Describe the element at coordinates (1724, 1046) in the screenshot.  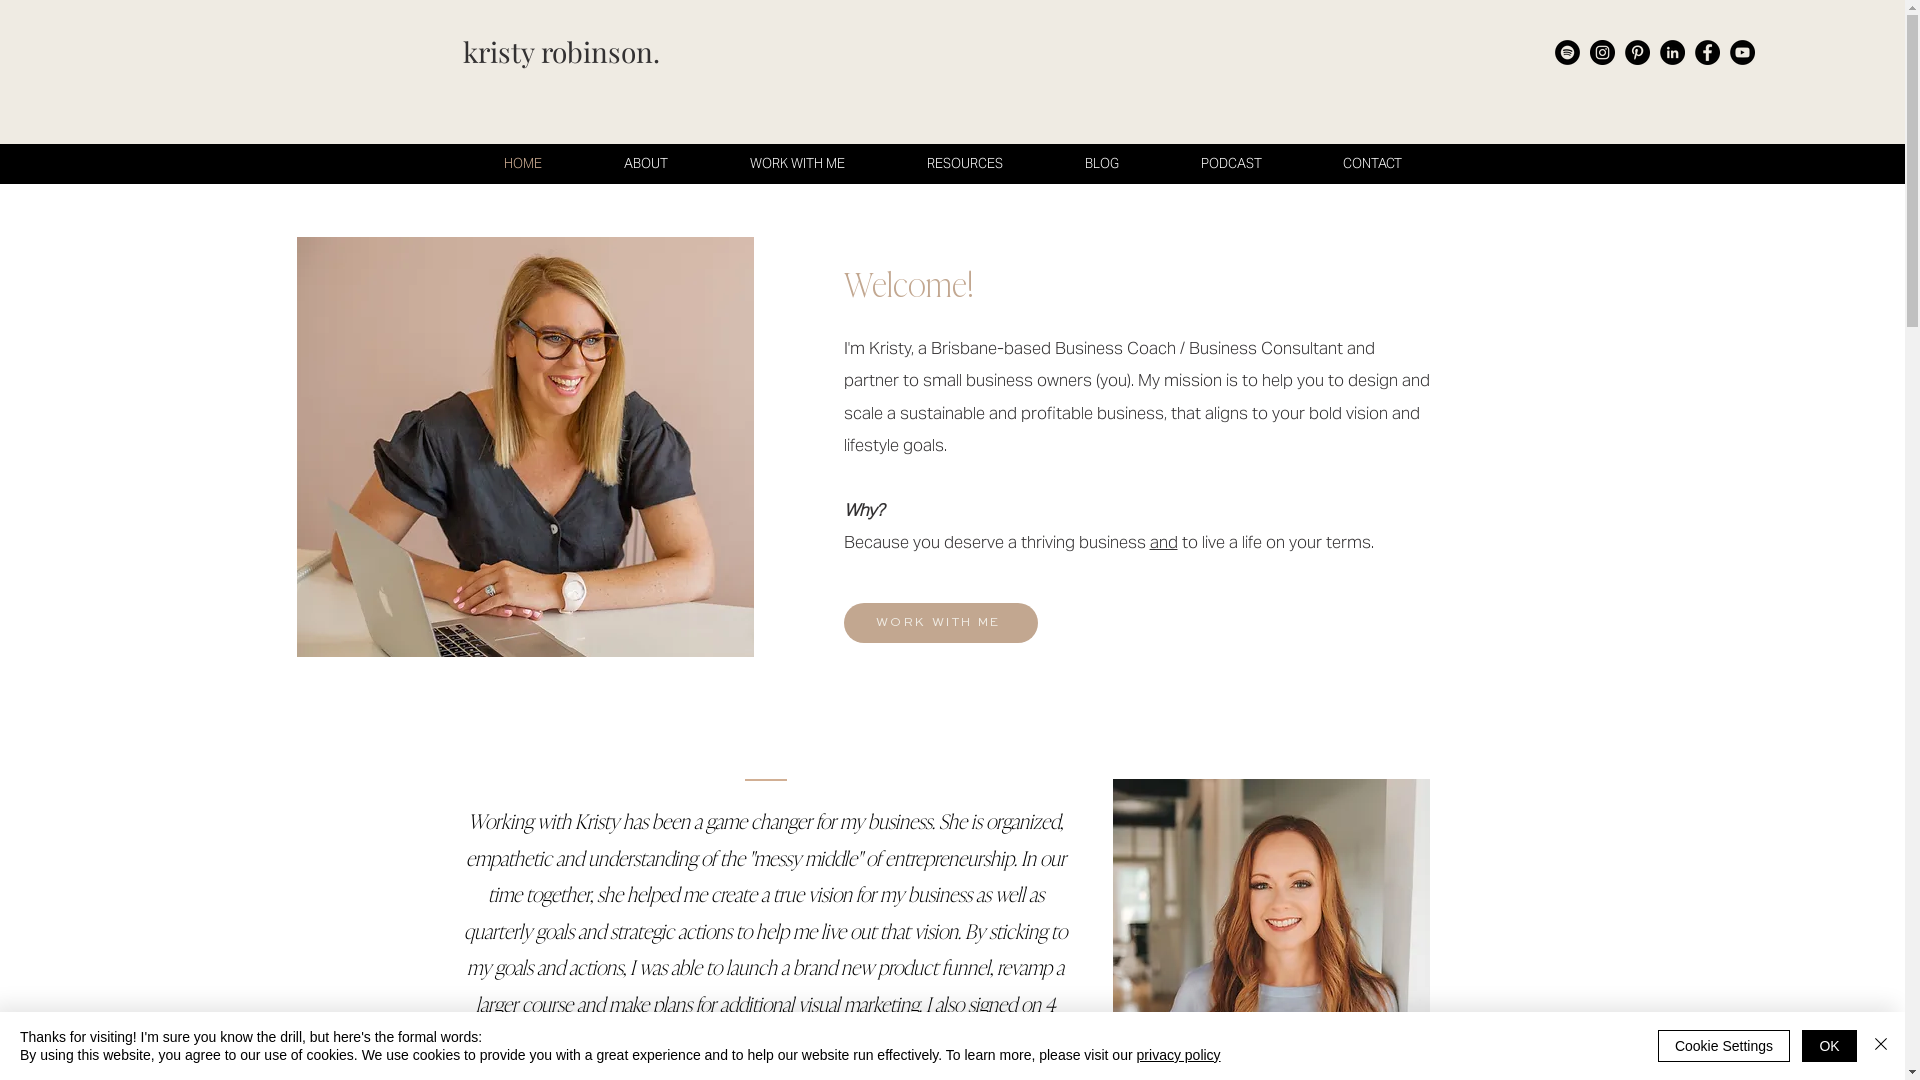
I see `Cookie Settings` at that location.